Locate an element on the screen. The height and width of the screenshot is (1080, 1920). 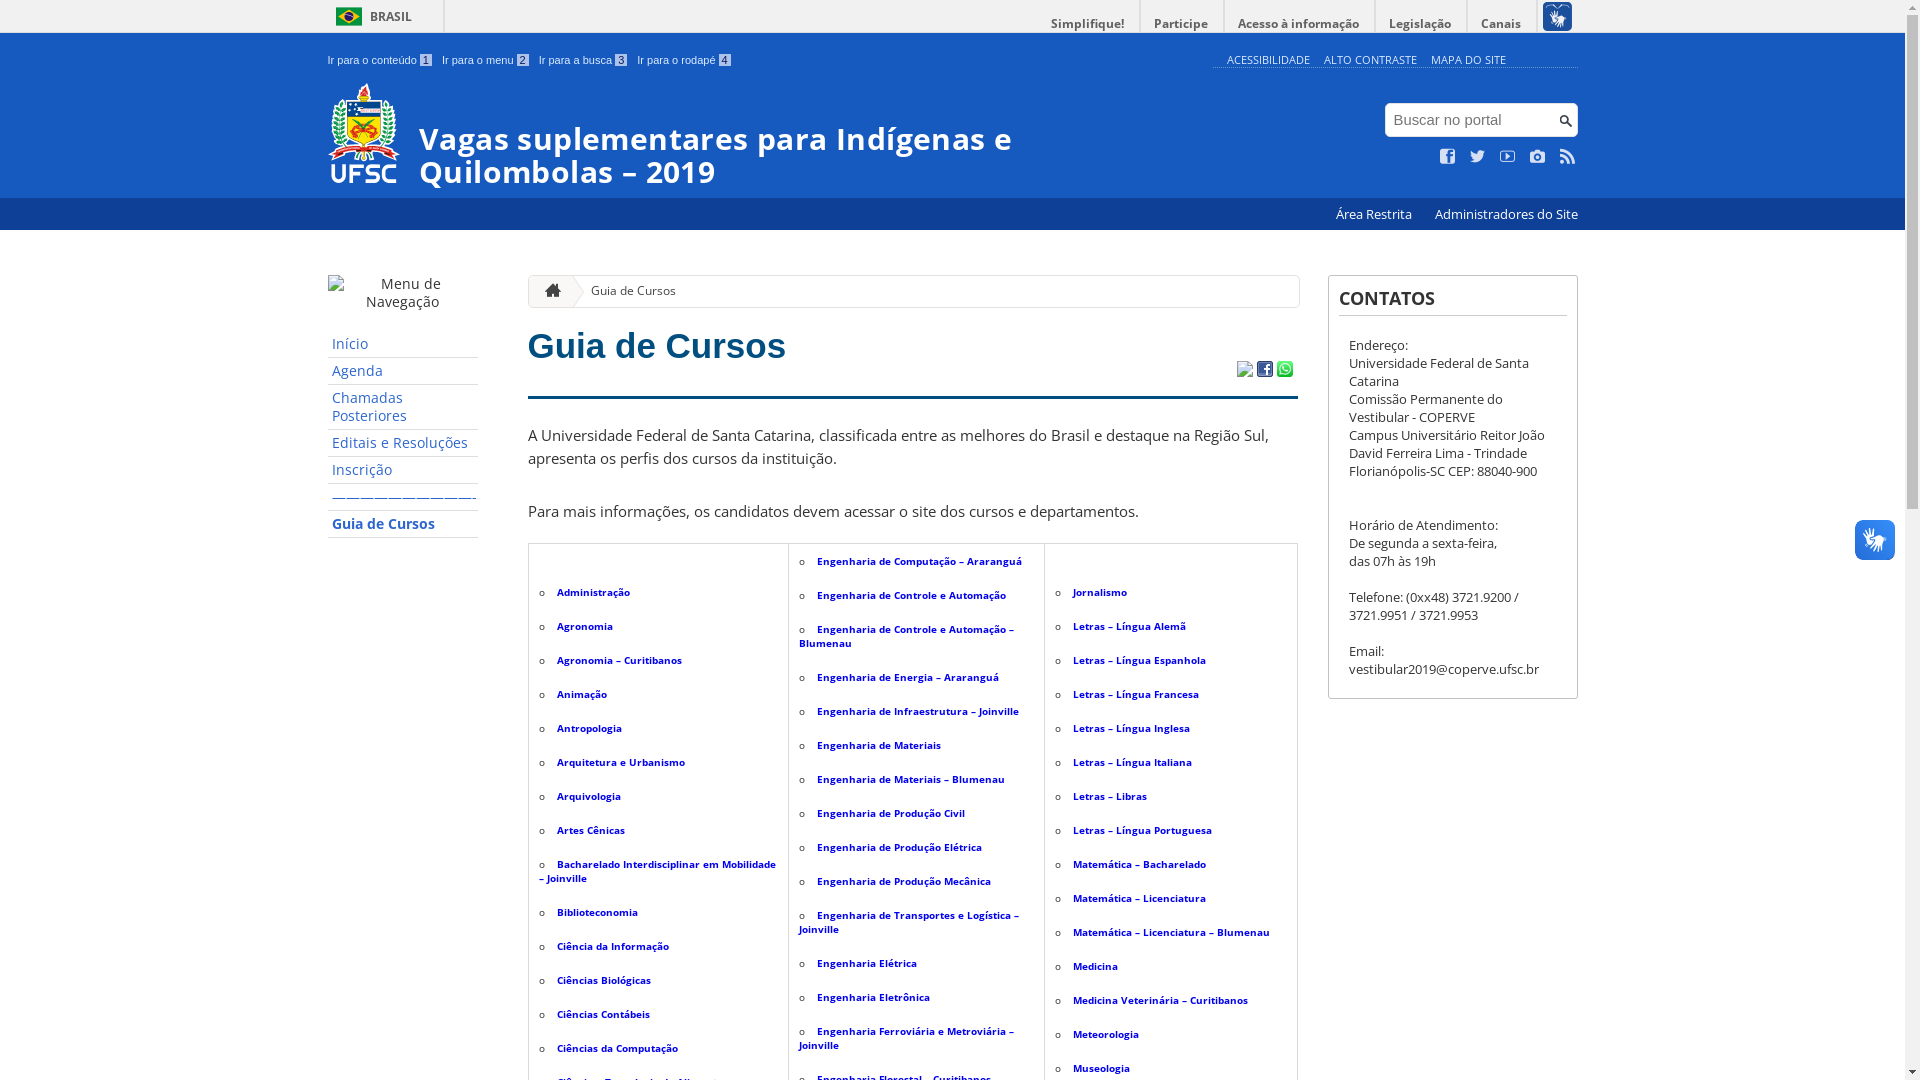
Engenharia de Materiais is located at coordinates (879, 745).